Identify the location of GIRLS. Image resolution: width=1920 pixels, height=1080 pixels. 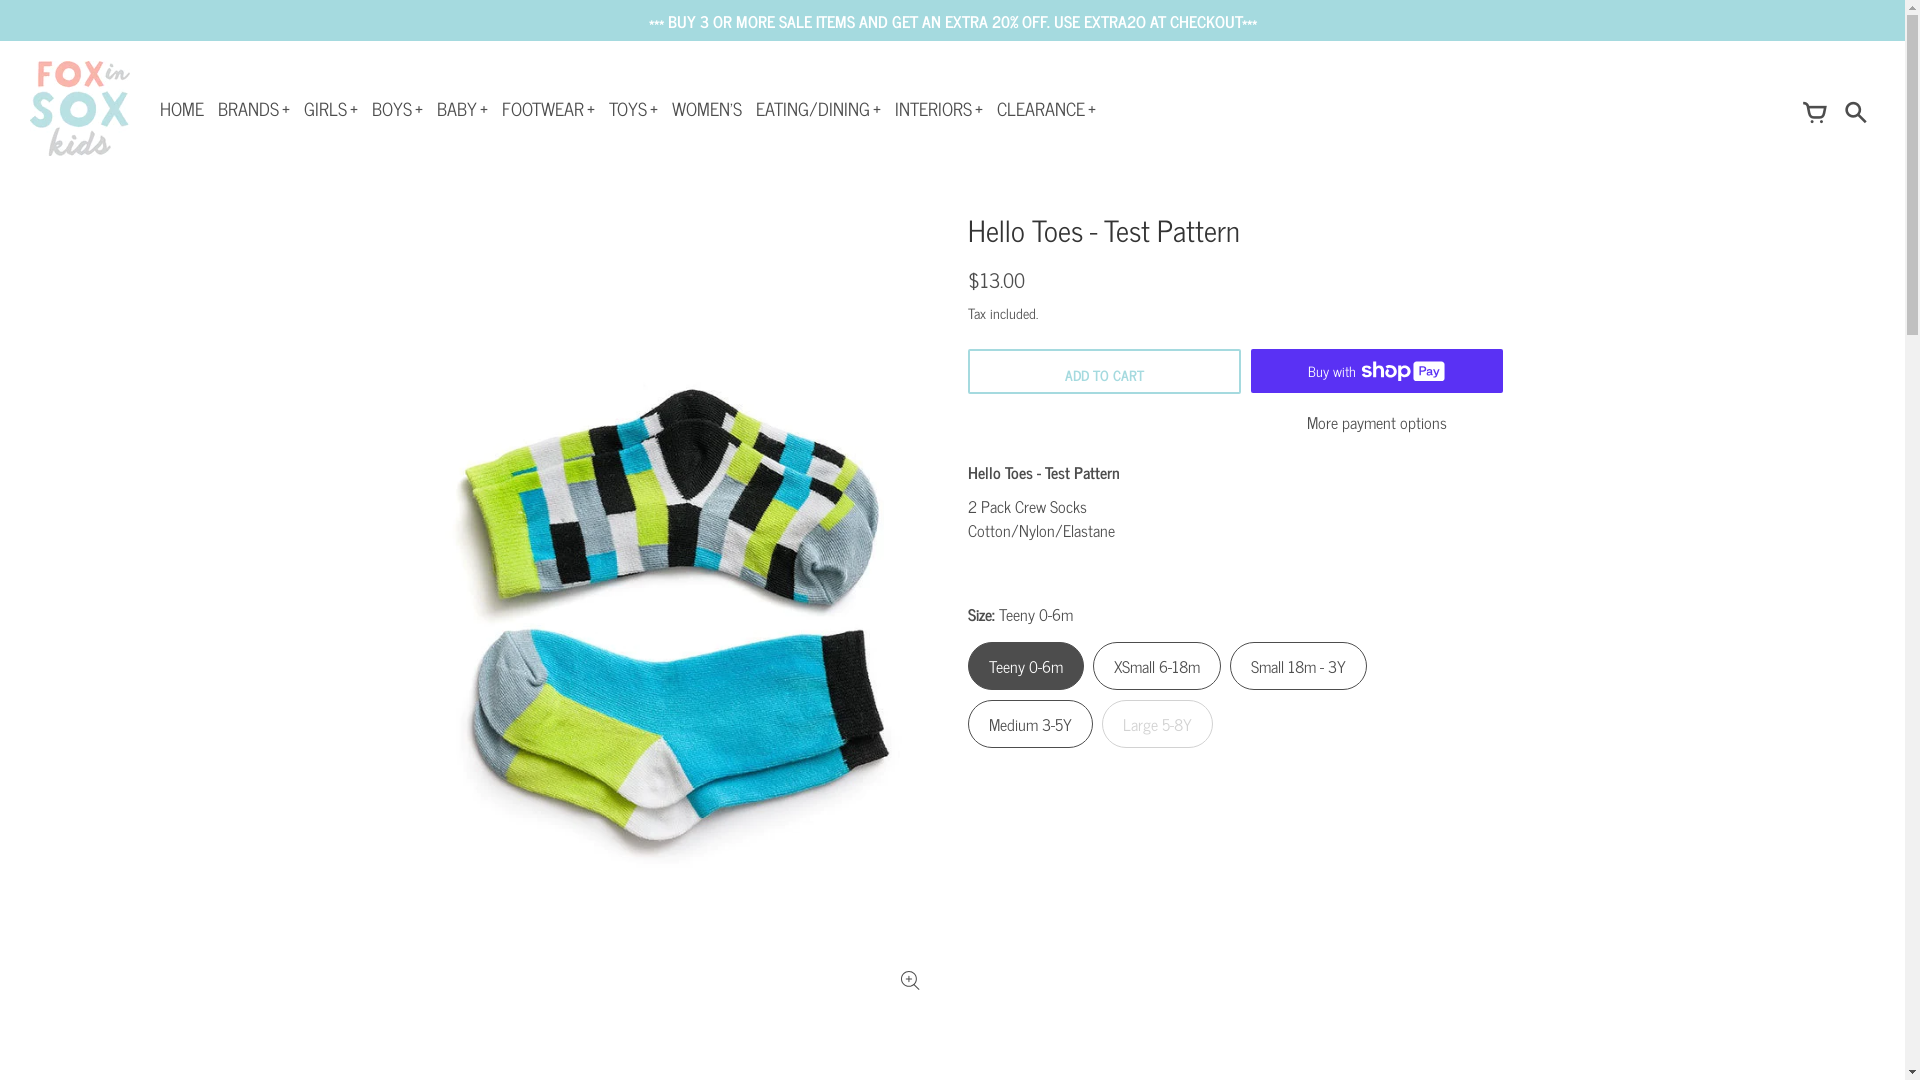
(331, 108).